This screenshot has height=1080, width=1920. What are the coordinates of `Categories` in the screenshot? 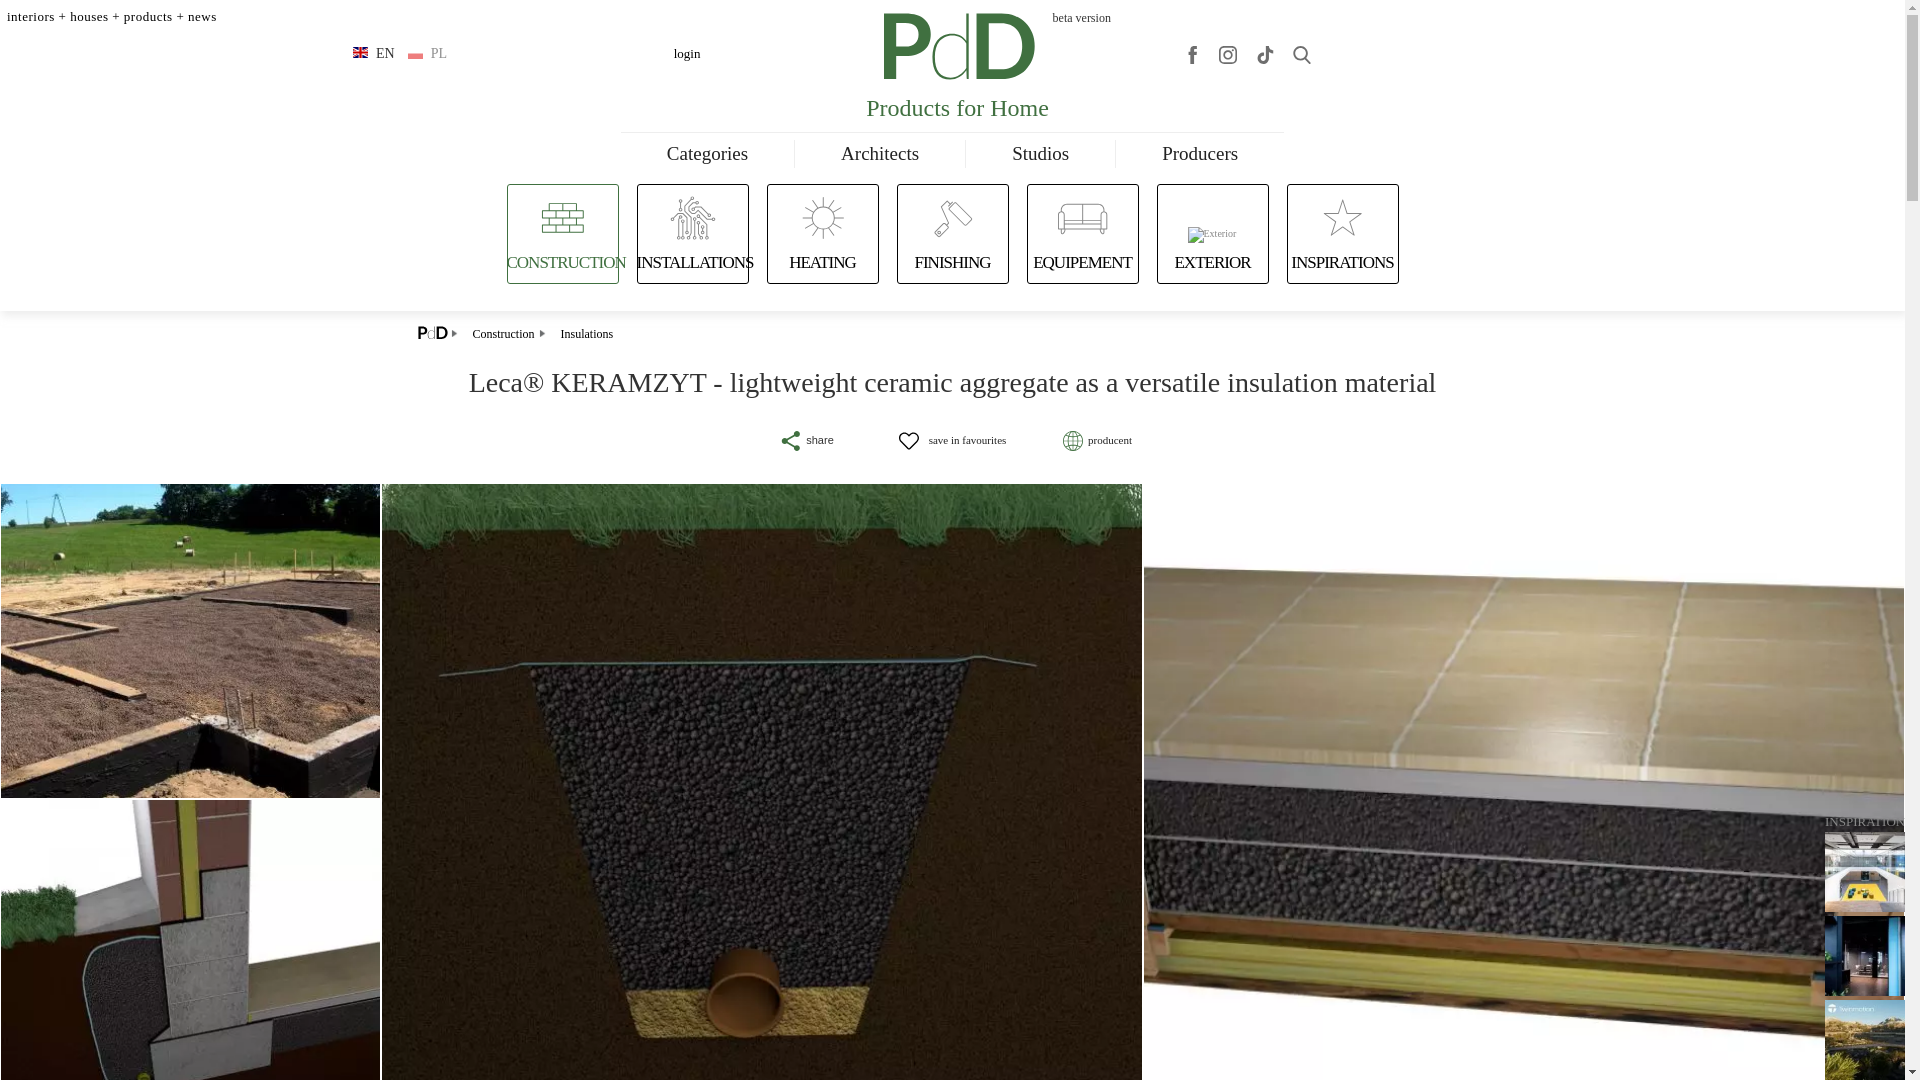 It's located at (707, 154).